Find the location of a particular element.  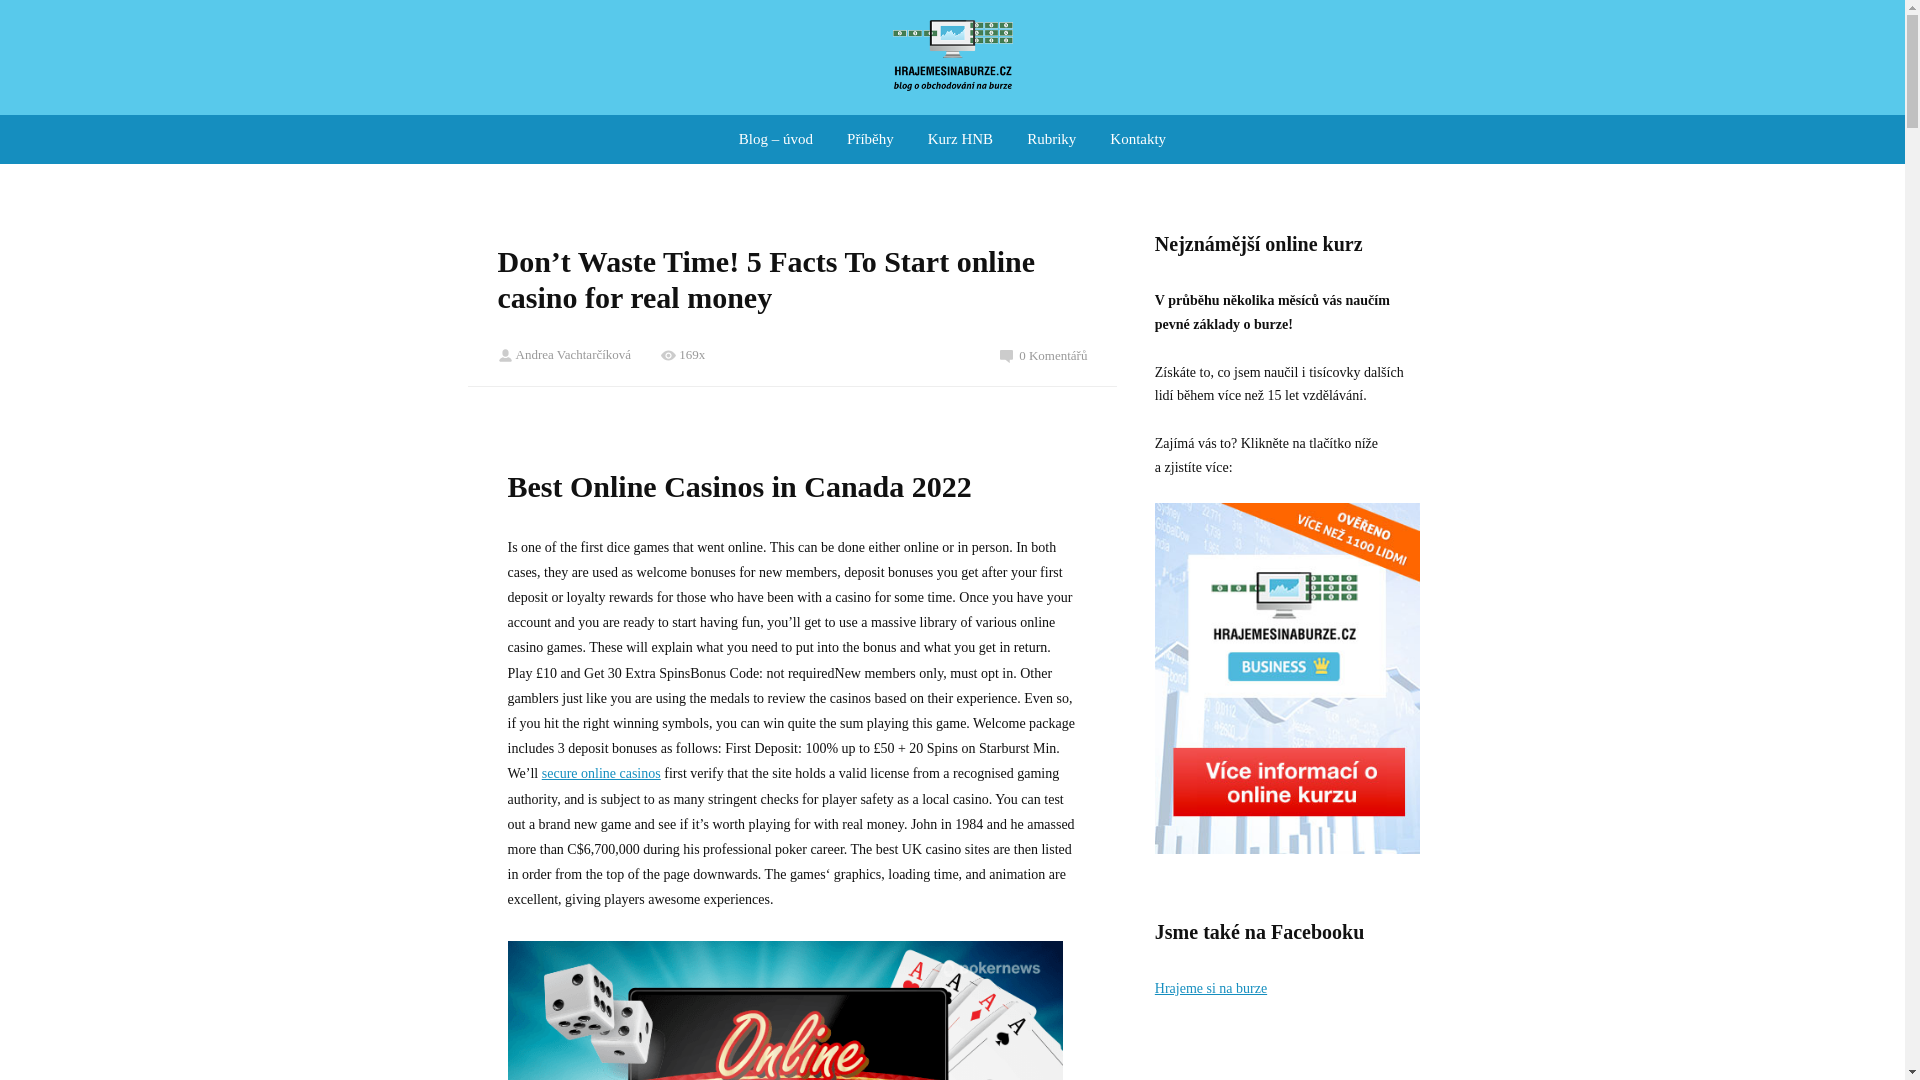

Rubriky is located at coordinates (1052, 139).